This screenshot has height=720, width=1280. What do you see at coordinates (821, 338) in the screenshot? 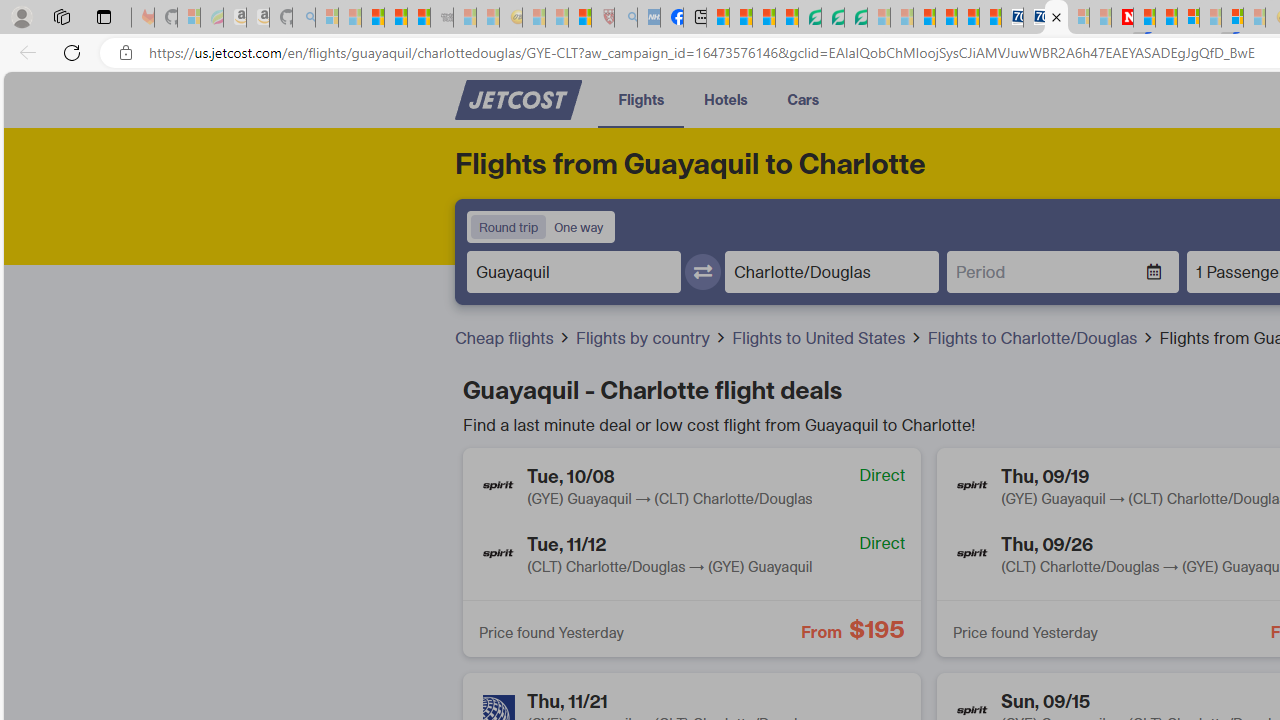
I see `Flights to United States` at bounding box center [821, 338].